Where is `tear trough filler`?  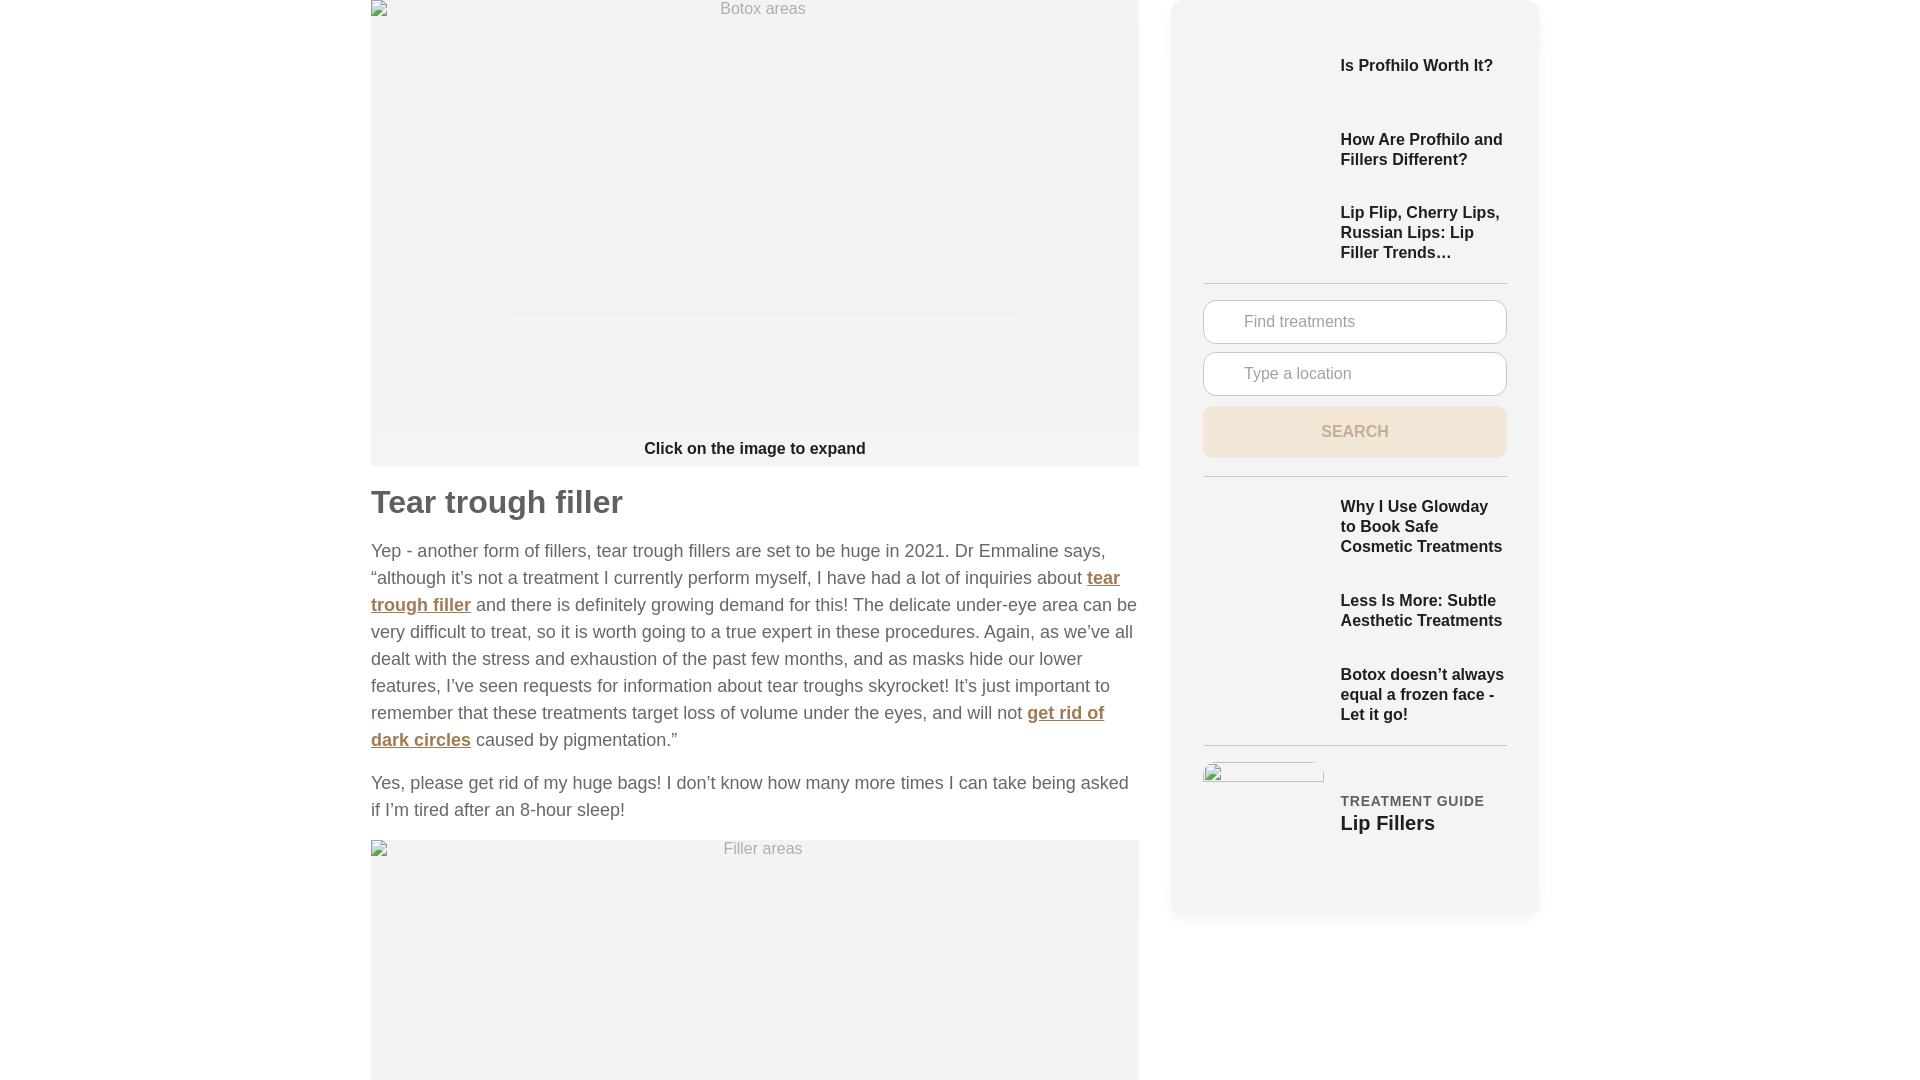 tear trough filler is located at coordinates (744, 591).